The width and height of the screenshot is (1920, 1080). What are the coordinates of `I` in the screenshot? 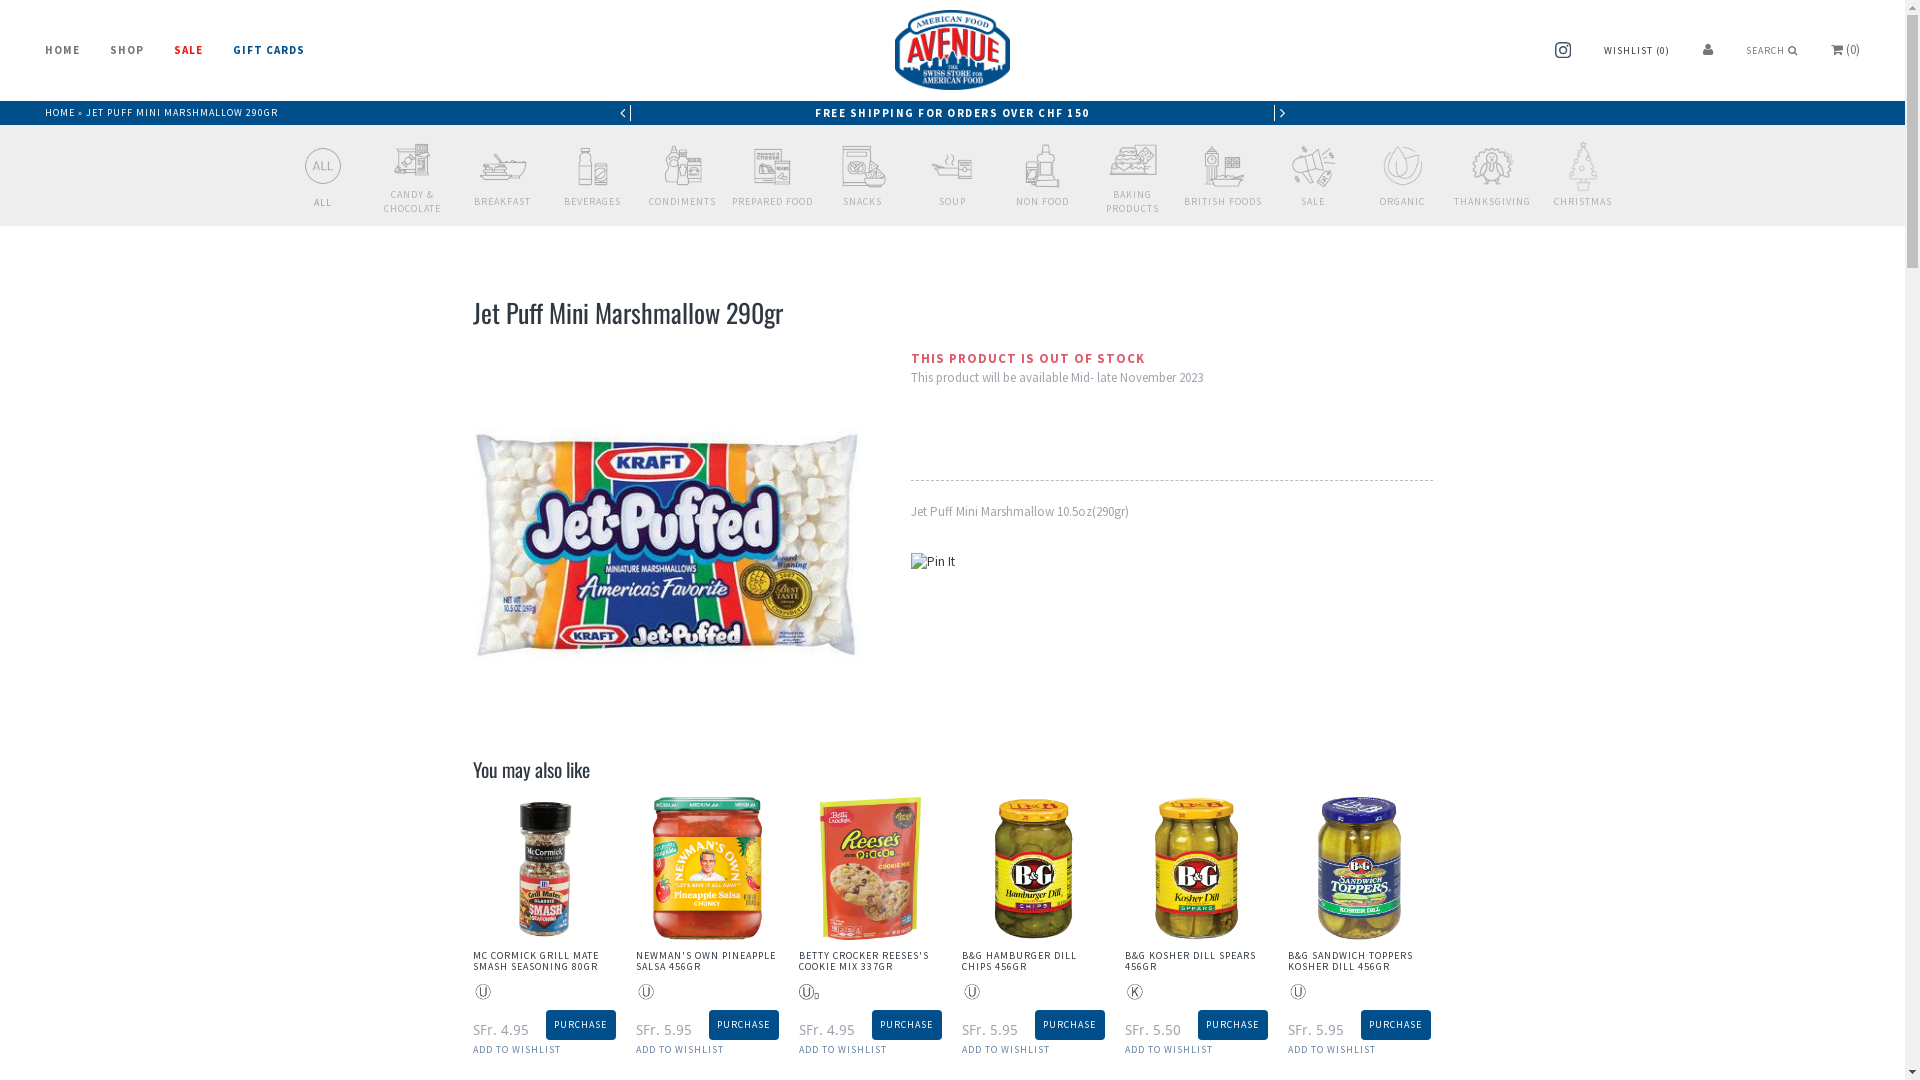 It's located at (622, 113).